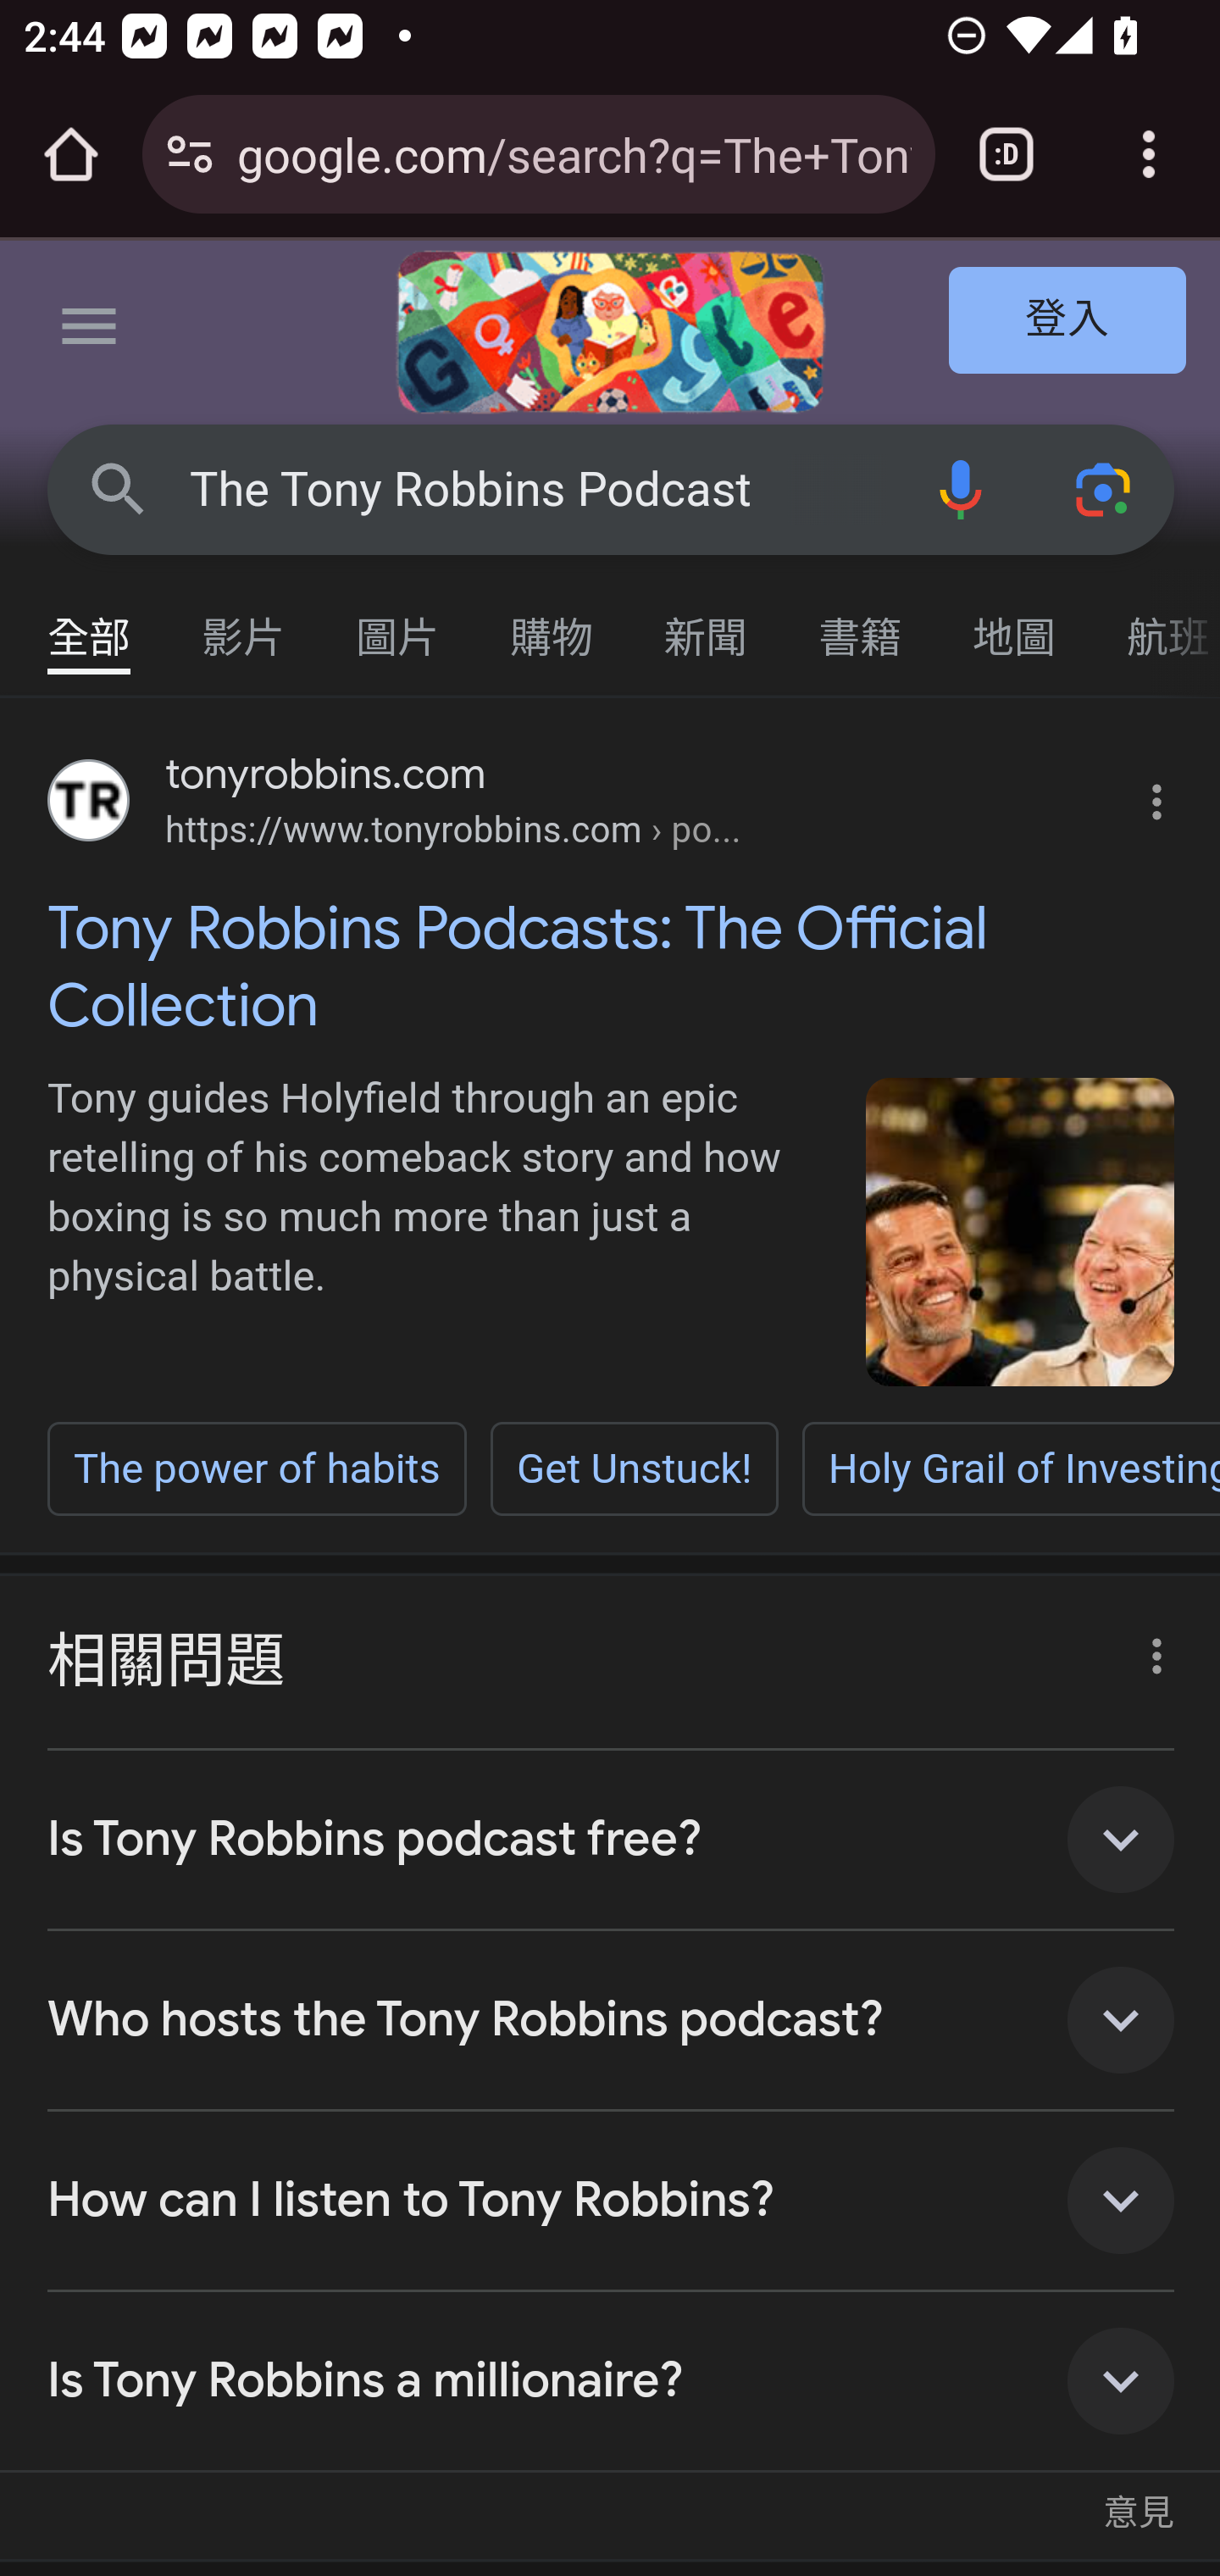 The image size is (1220, 2576). Describe the element at coordinates (1006, 154) in the screenshot. I see `Switch or close tabs` at that location.